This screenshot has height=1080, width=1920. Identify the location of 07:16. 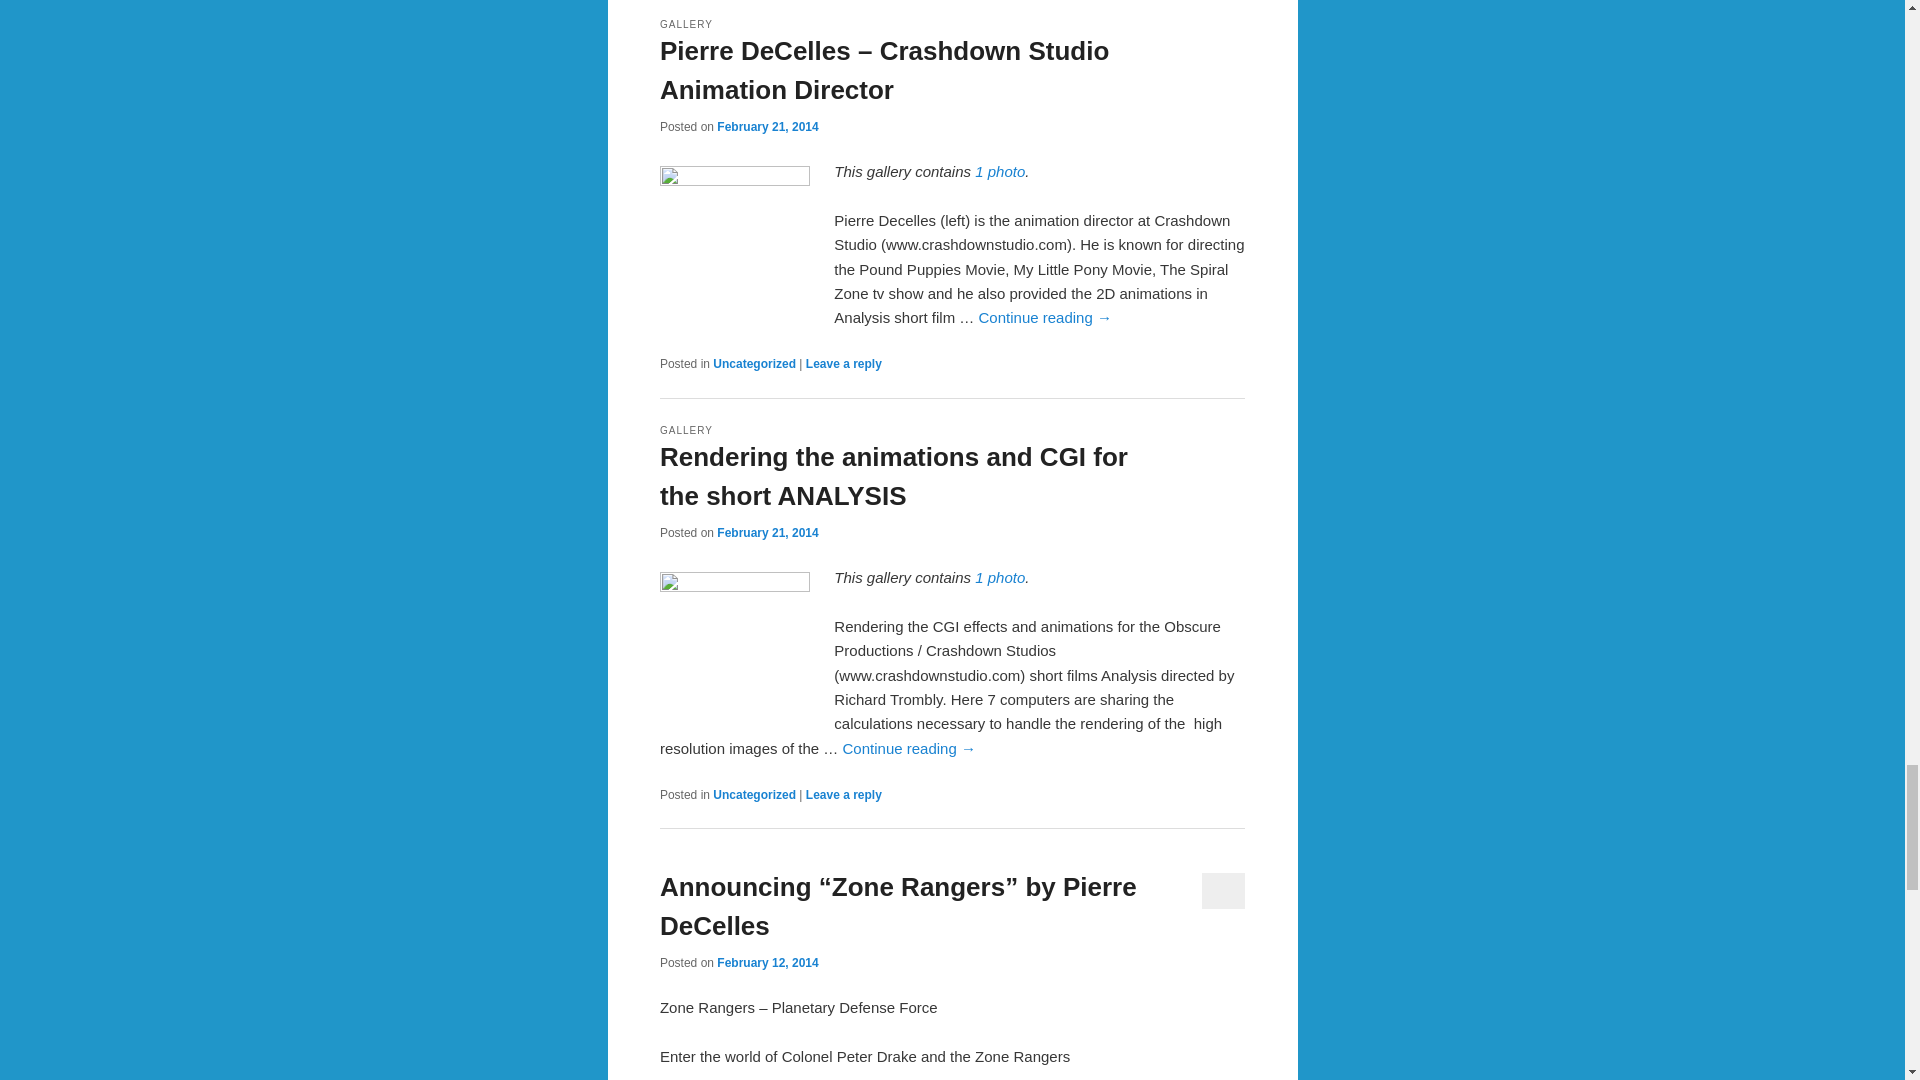
(766, 126).